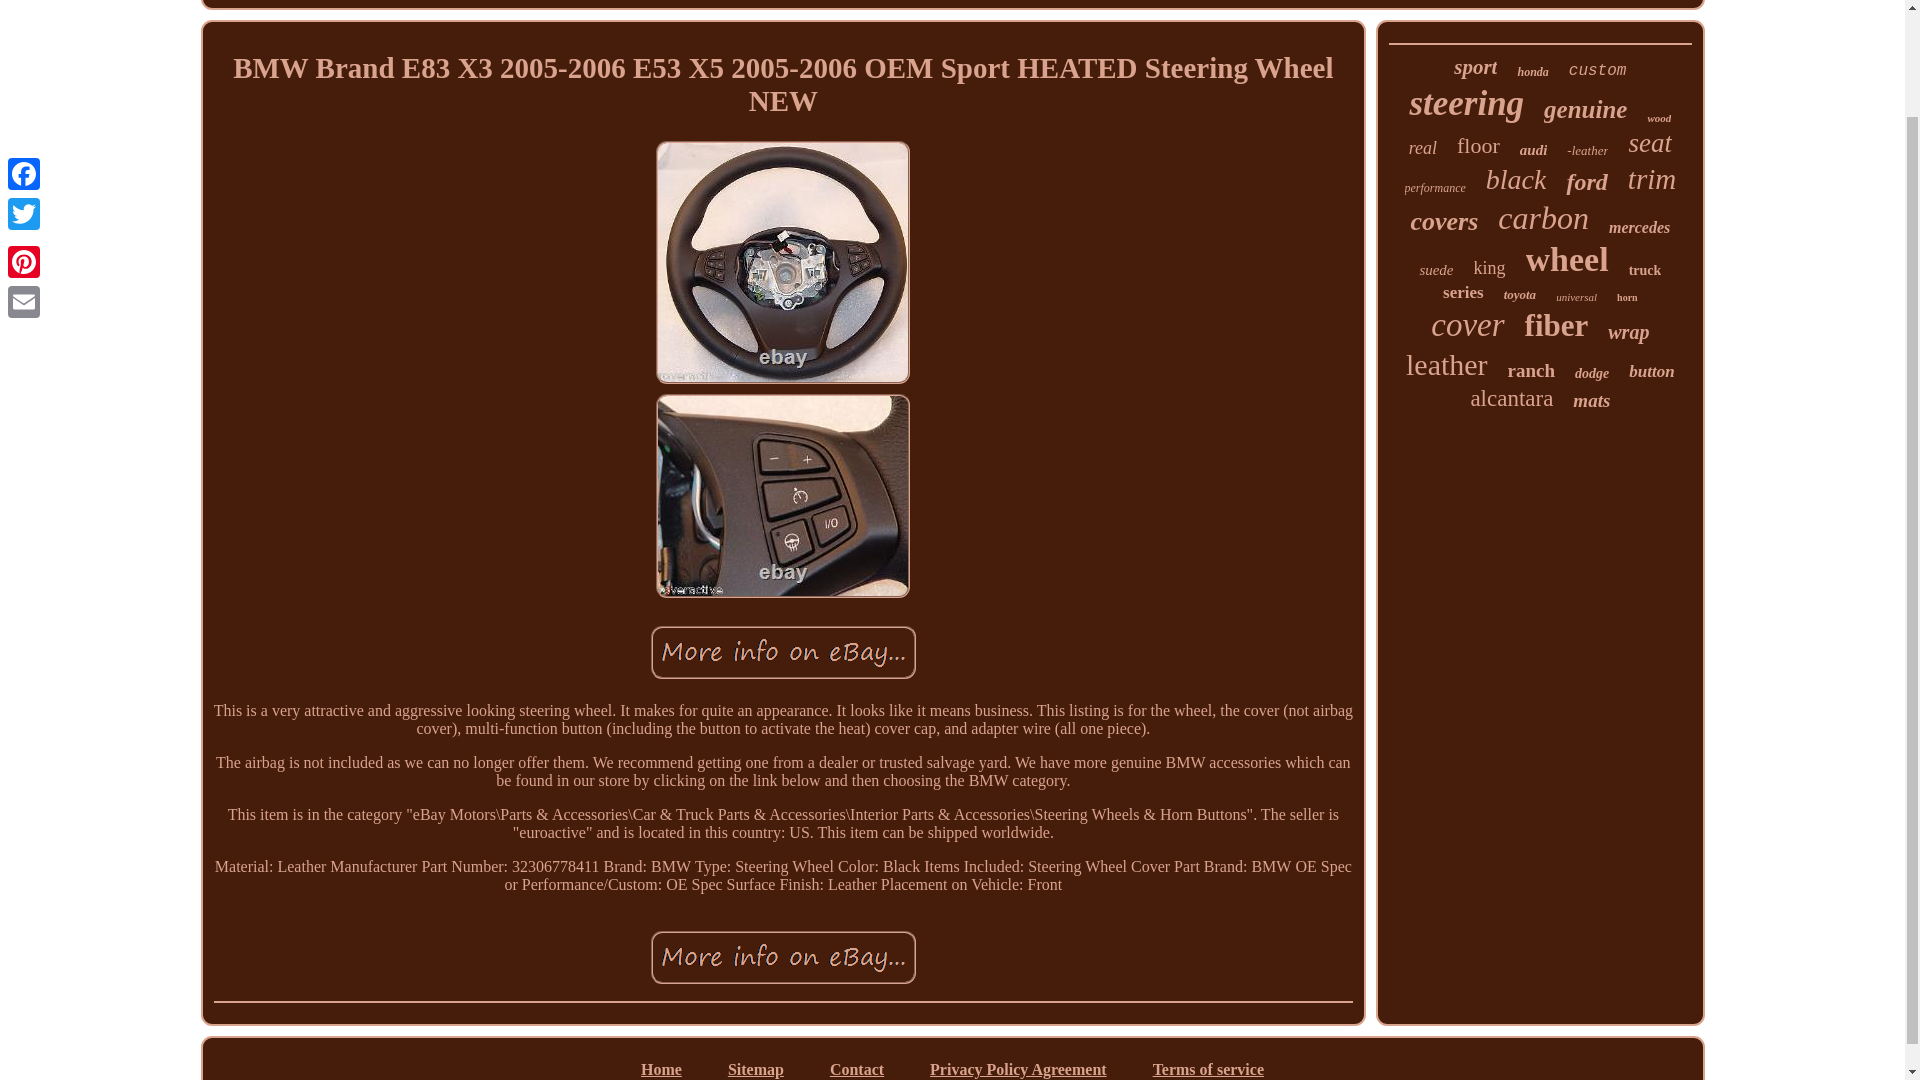  I want to click on toyota, so click(1520, 295).